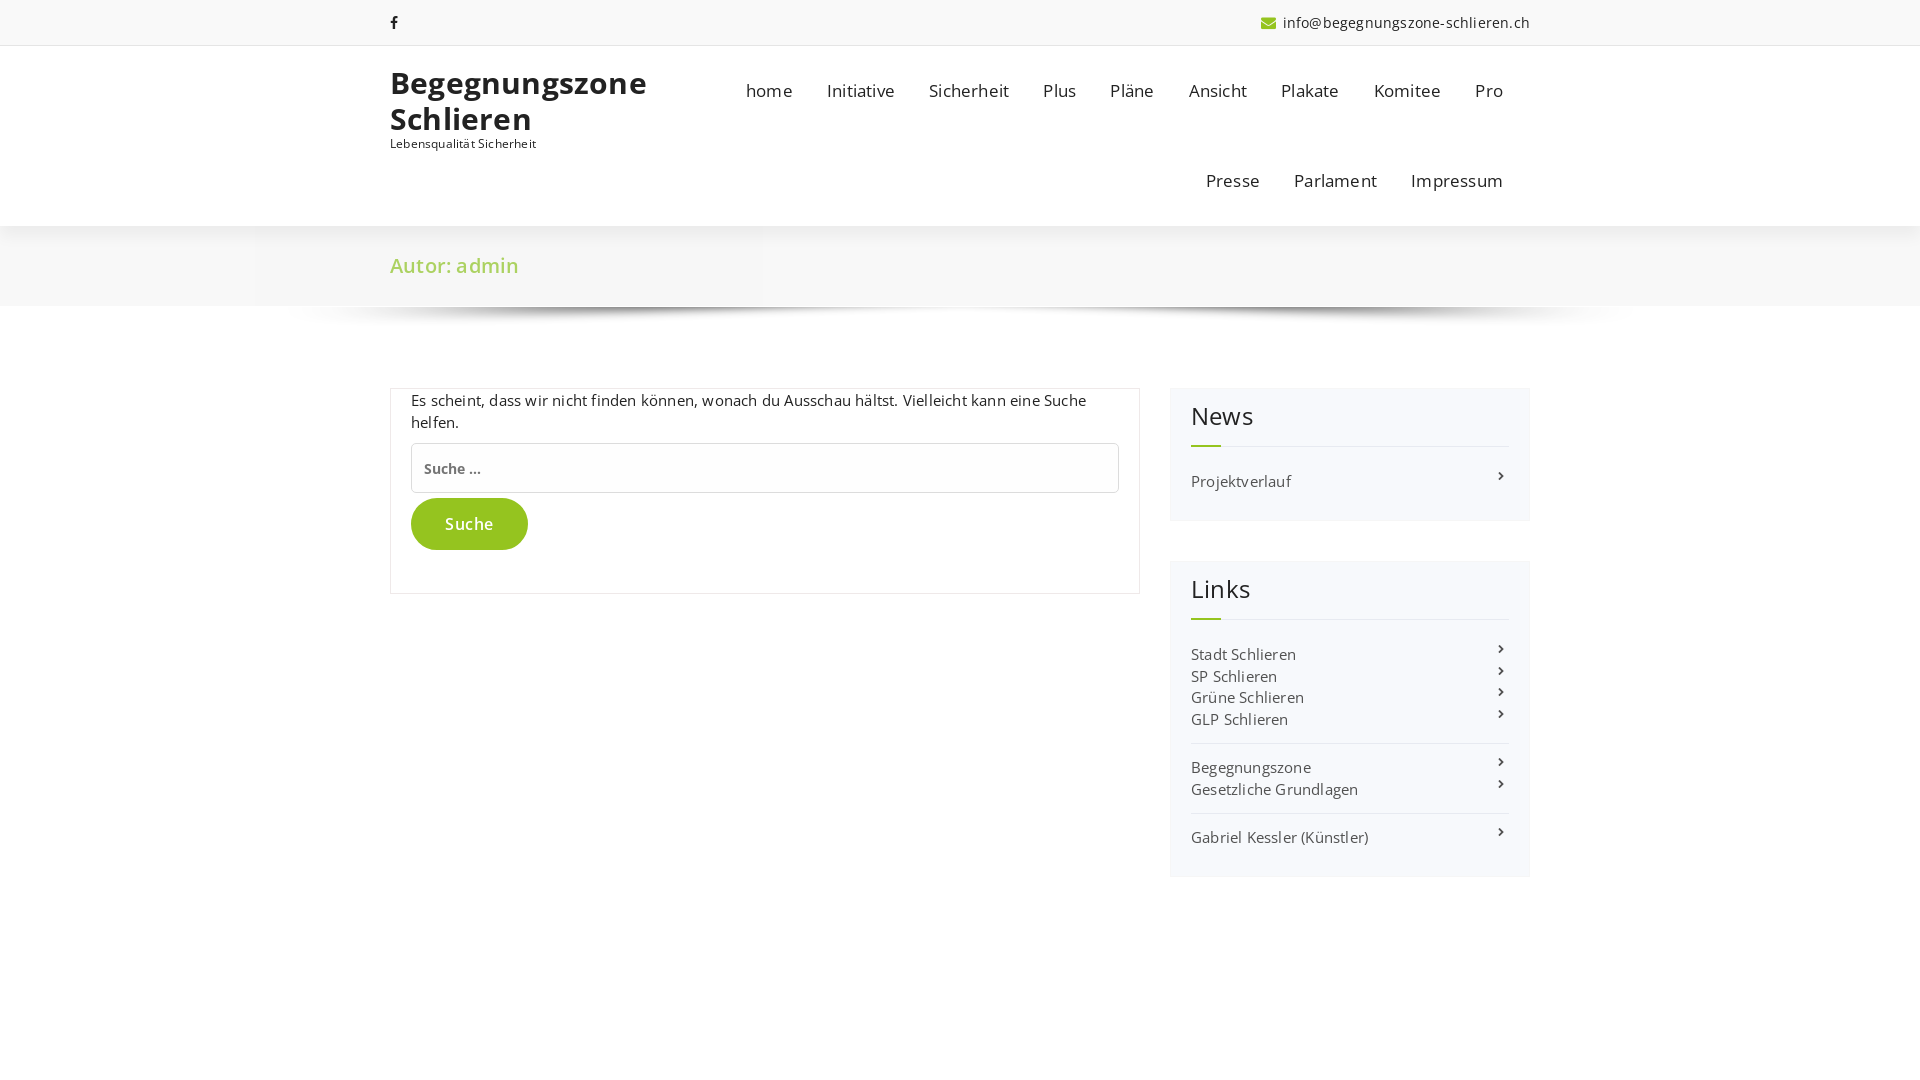 The width and height of the screenshot is (1920, 1080). What do you see at coordinates (522, 101) in the screenshot?
I see `Begegnungszone Schlieren` at bounding box center [522, 101].